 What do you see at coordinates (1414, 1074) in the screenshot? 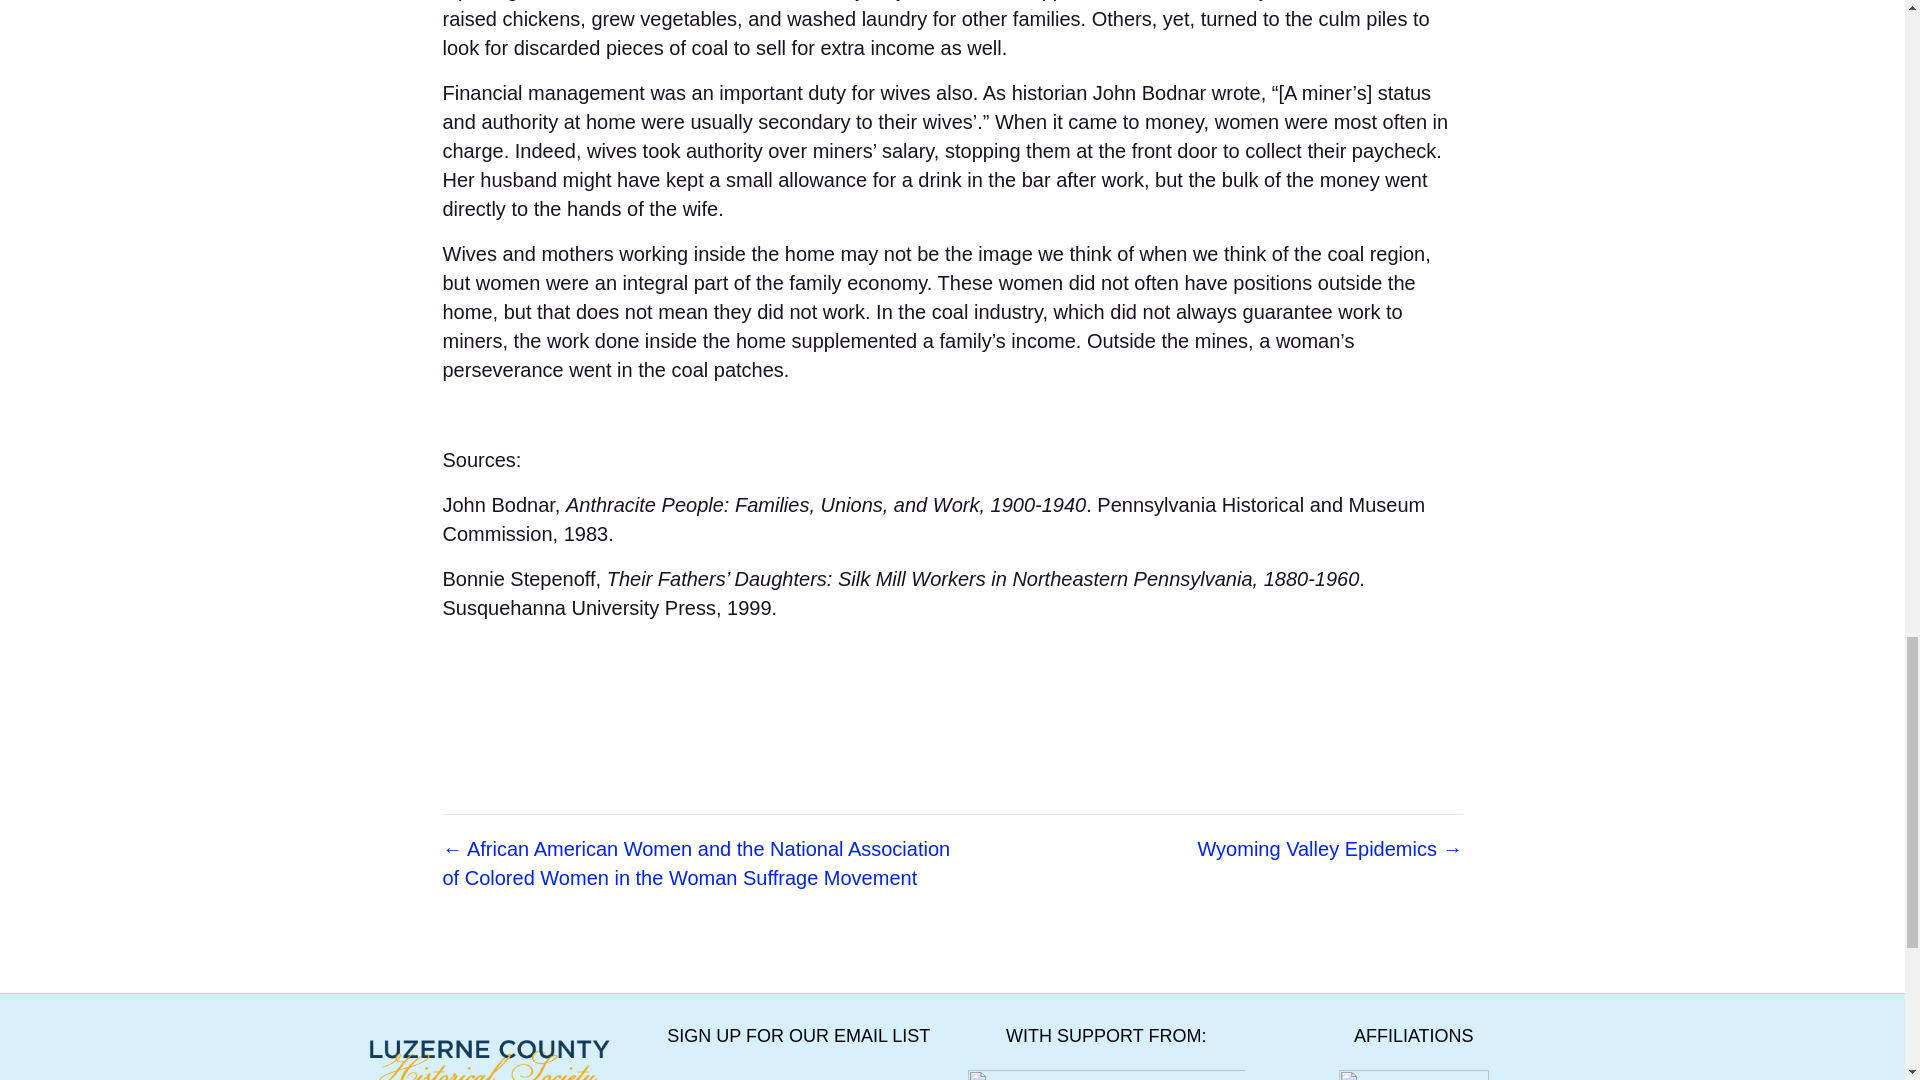
I see `Affiliations` at bounding box center [1414, 1074].